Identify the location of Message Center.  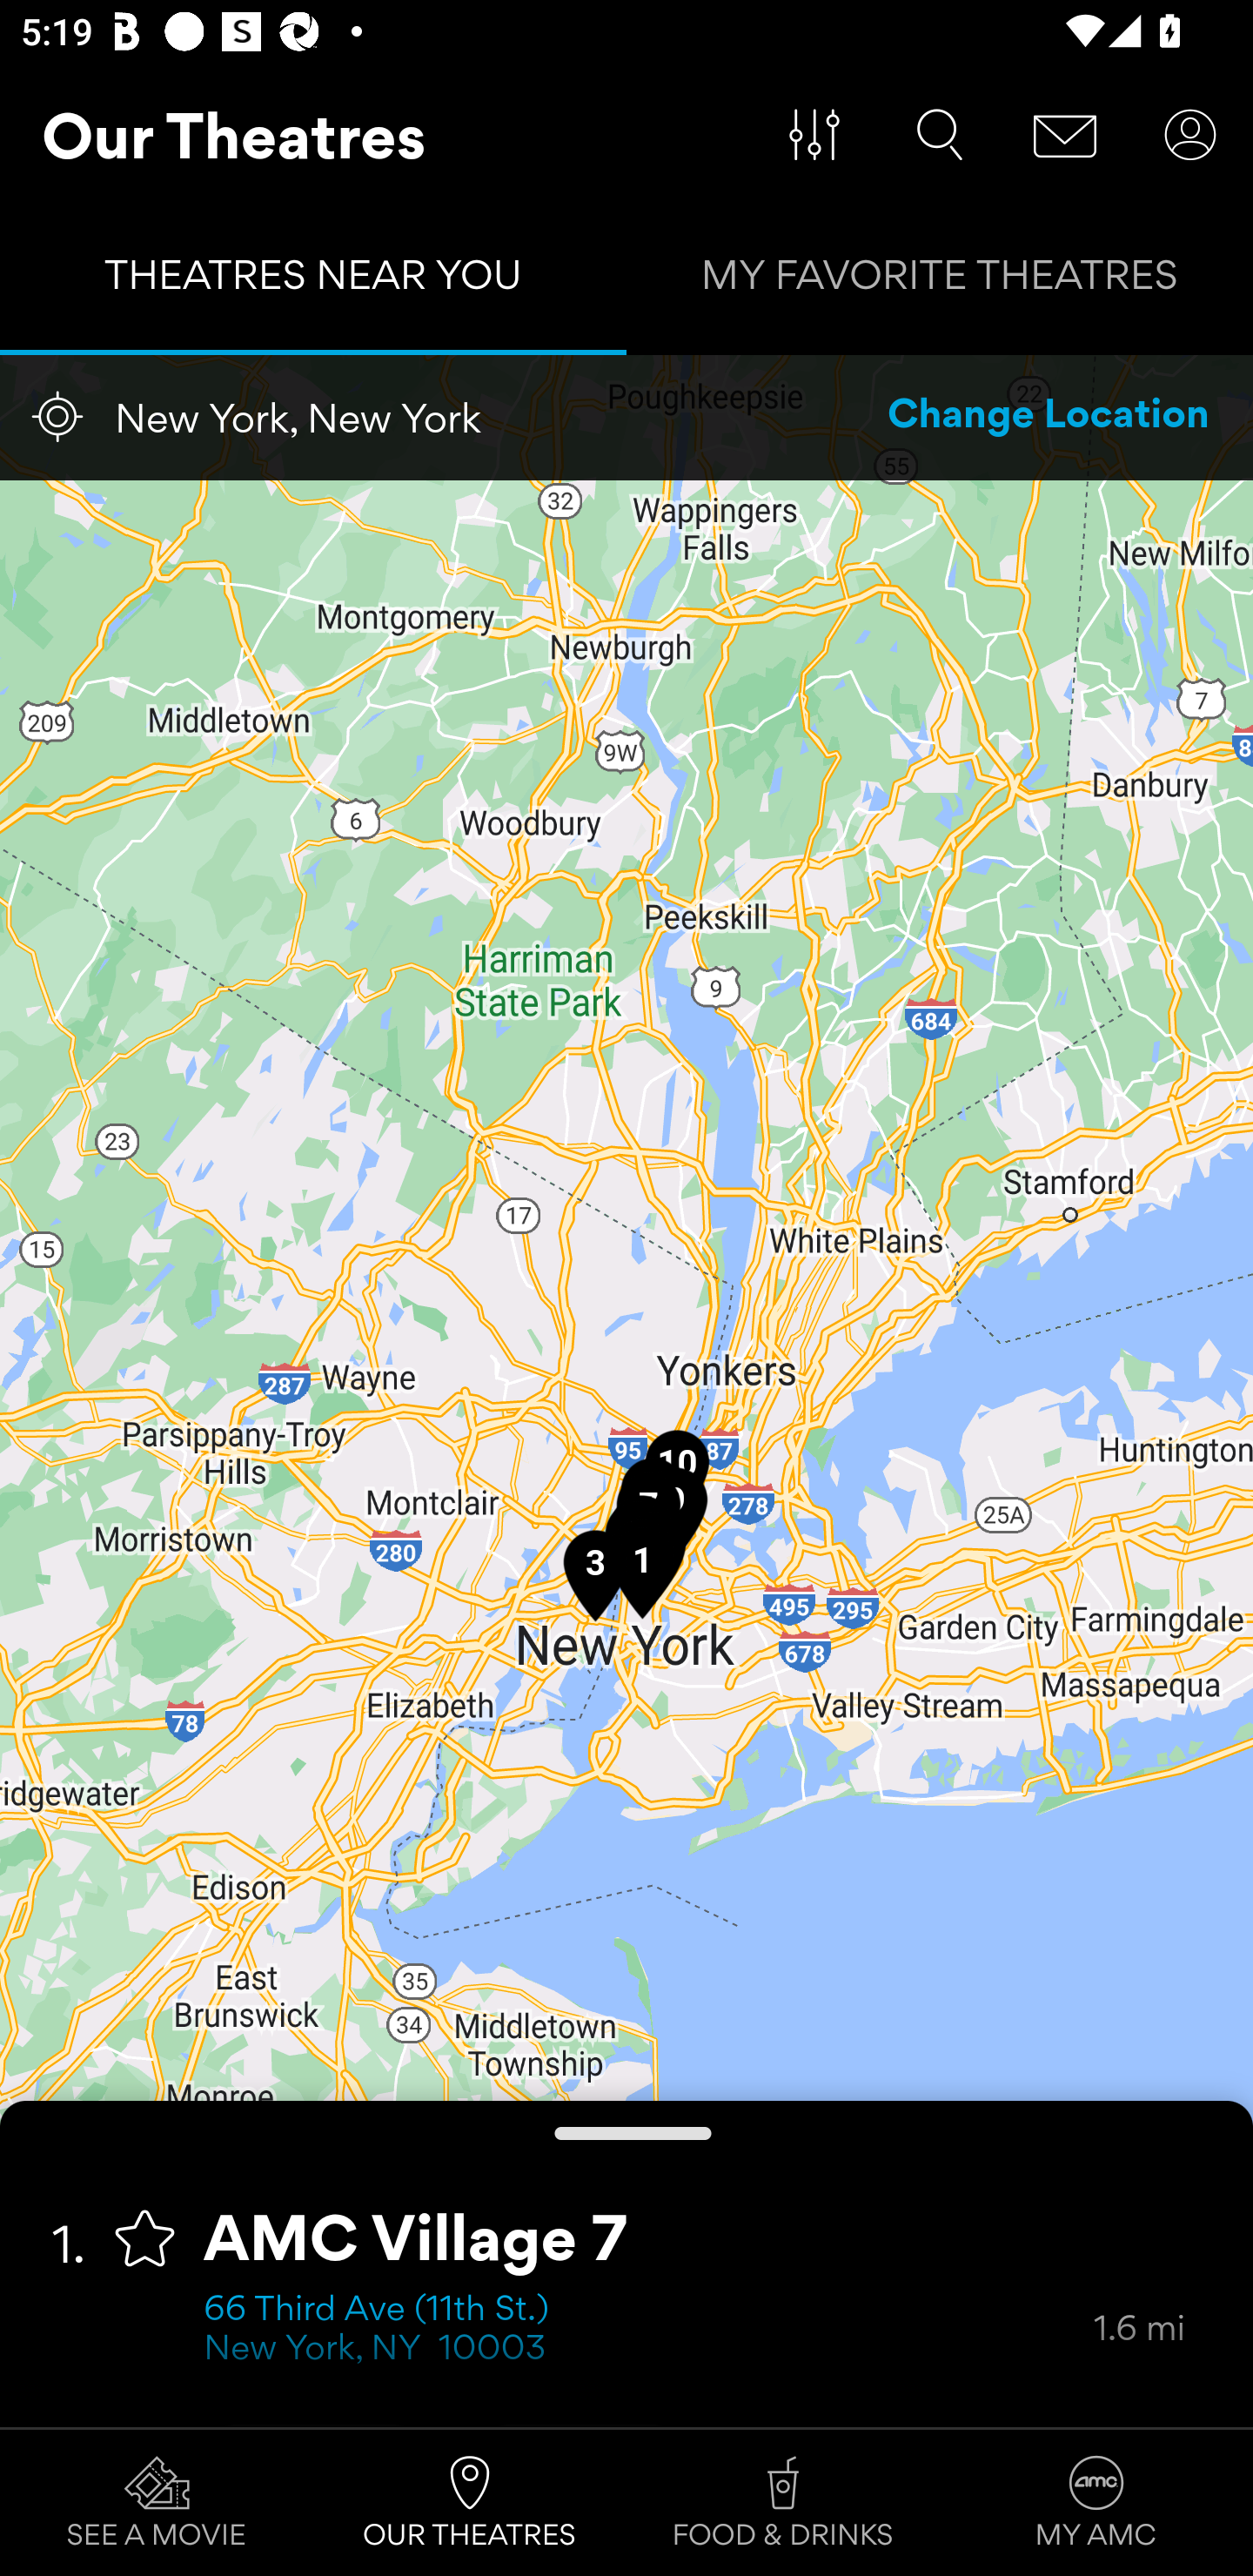
(1065, 135).